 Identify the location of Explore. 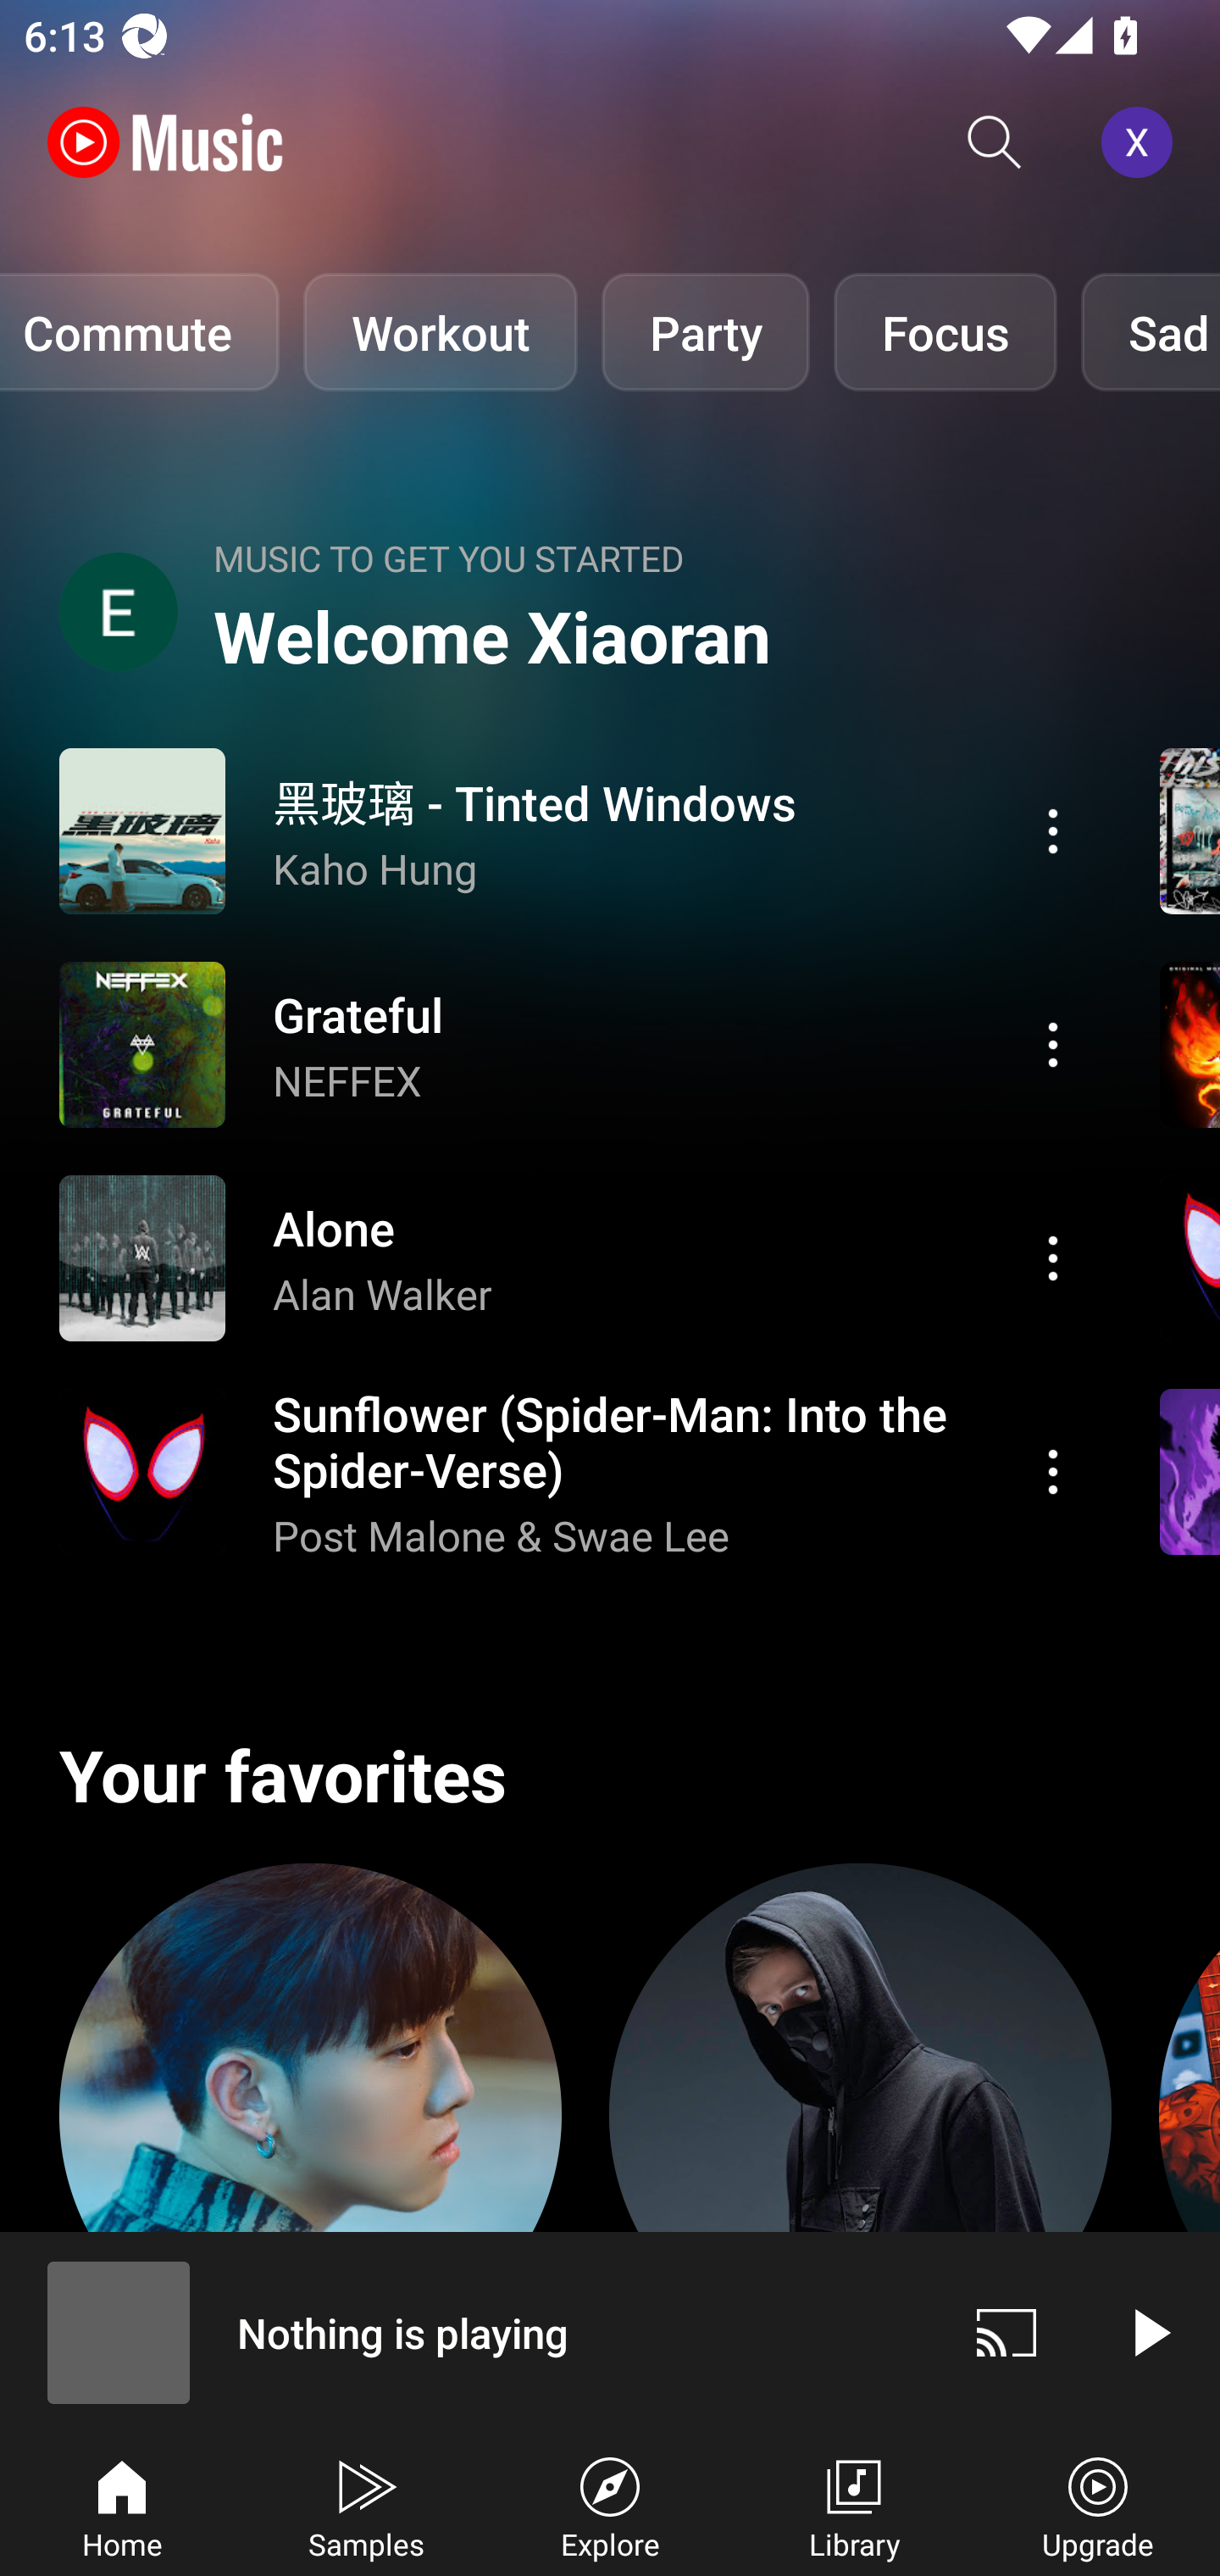
(610, 2505).